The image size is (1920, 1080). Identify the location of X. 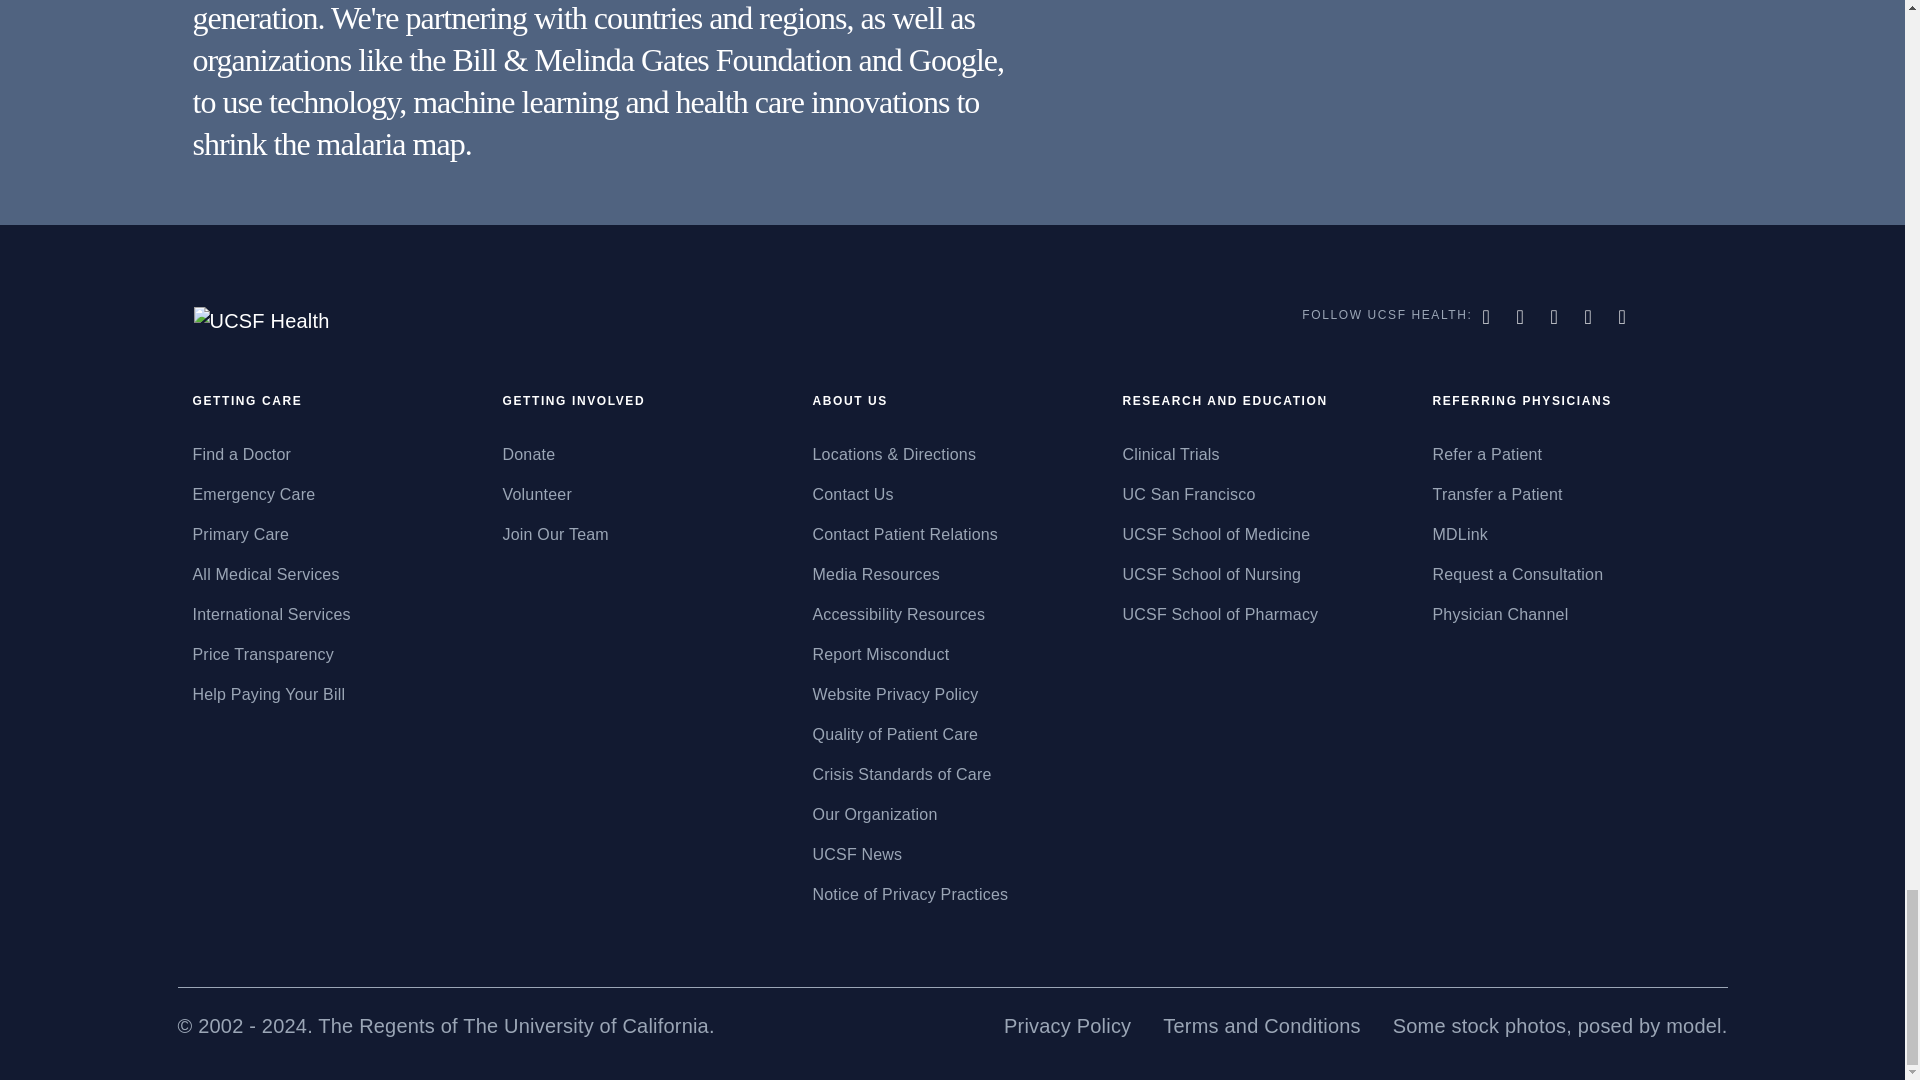
(1522, 316).